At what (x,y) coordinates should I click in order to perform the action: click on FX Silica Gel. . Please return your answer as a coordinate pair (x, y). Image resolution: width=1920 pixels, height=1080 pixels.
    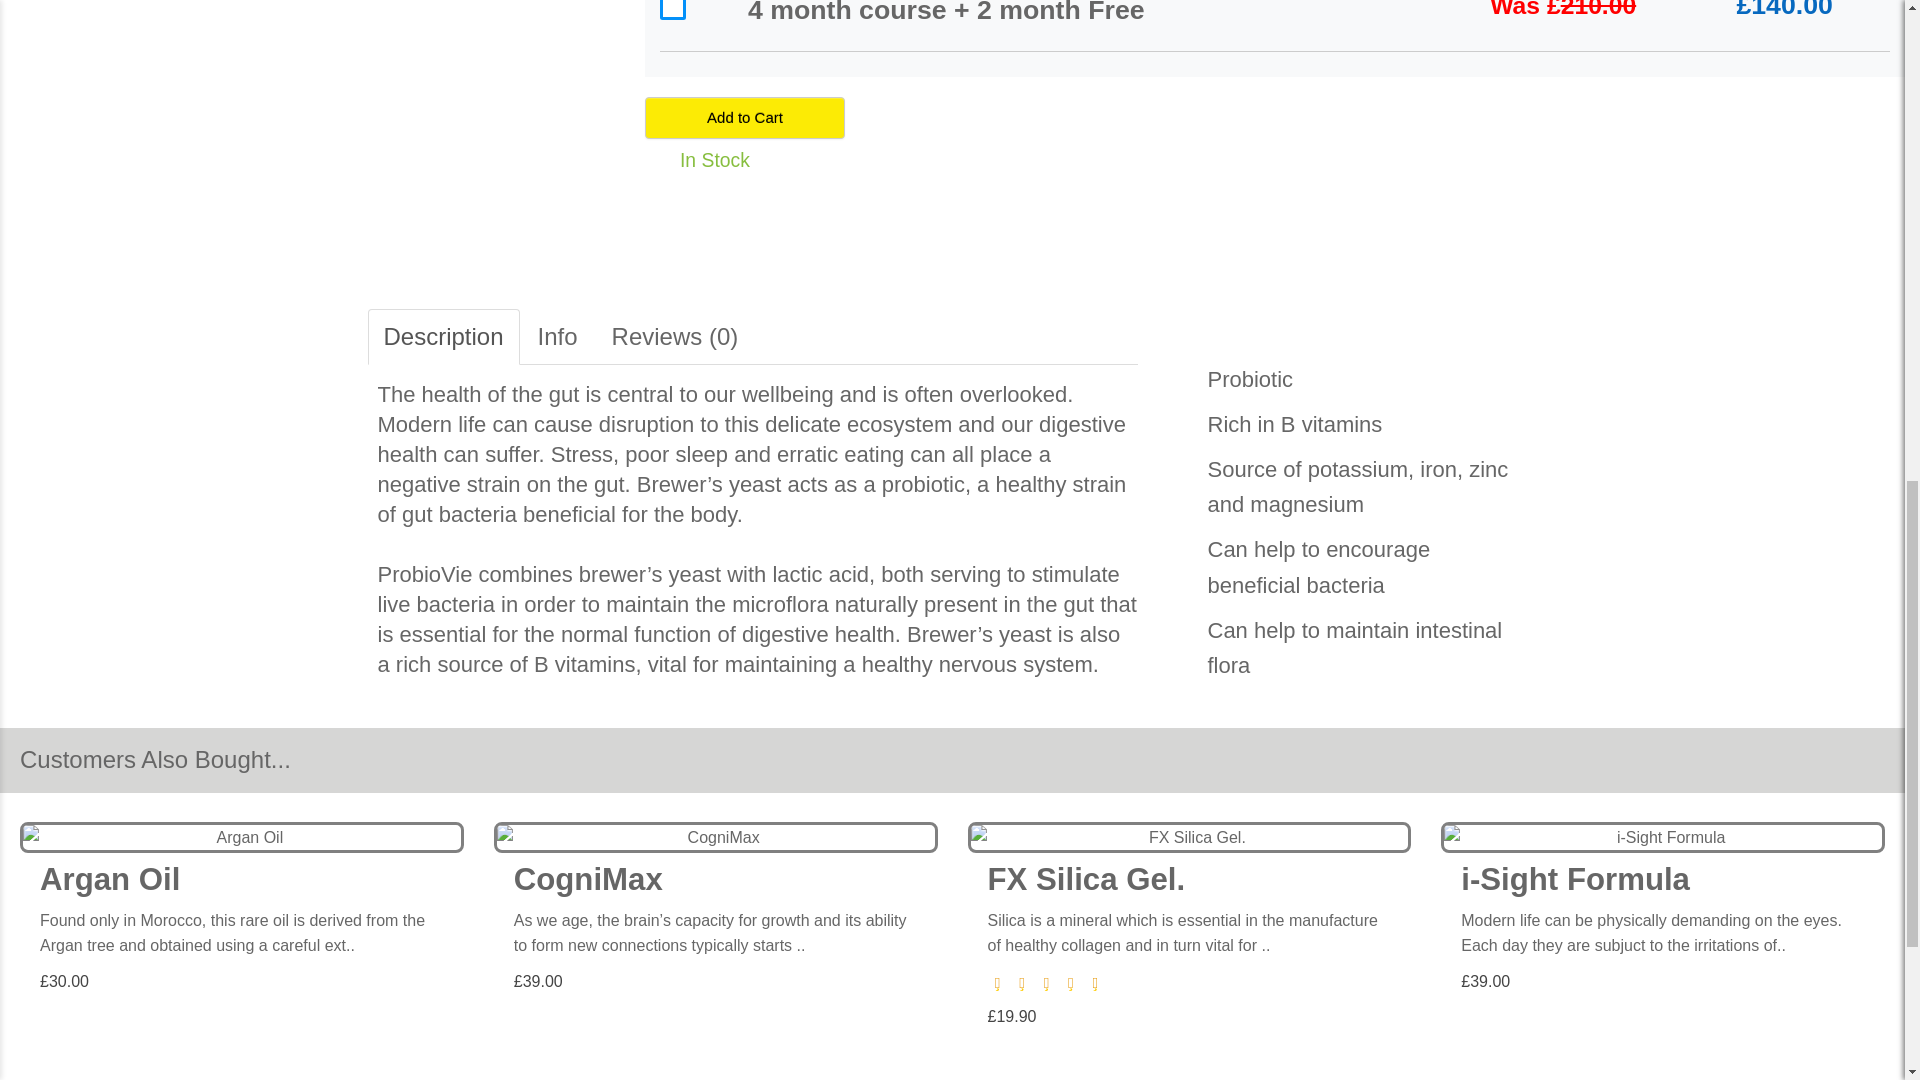
    Looking at the image, I should click on (1189, 838).